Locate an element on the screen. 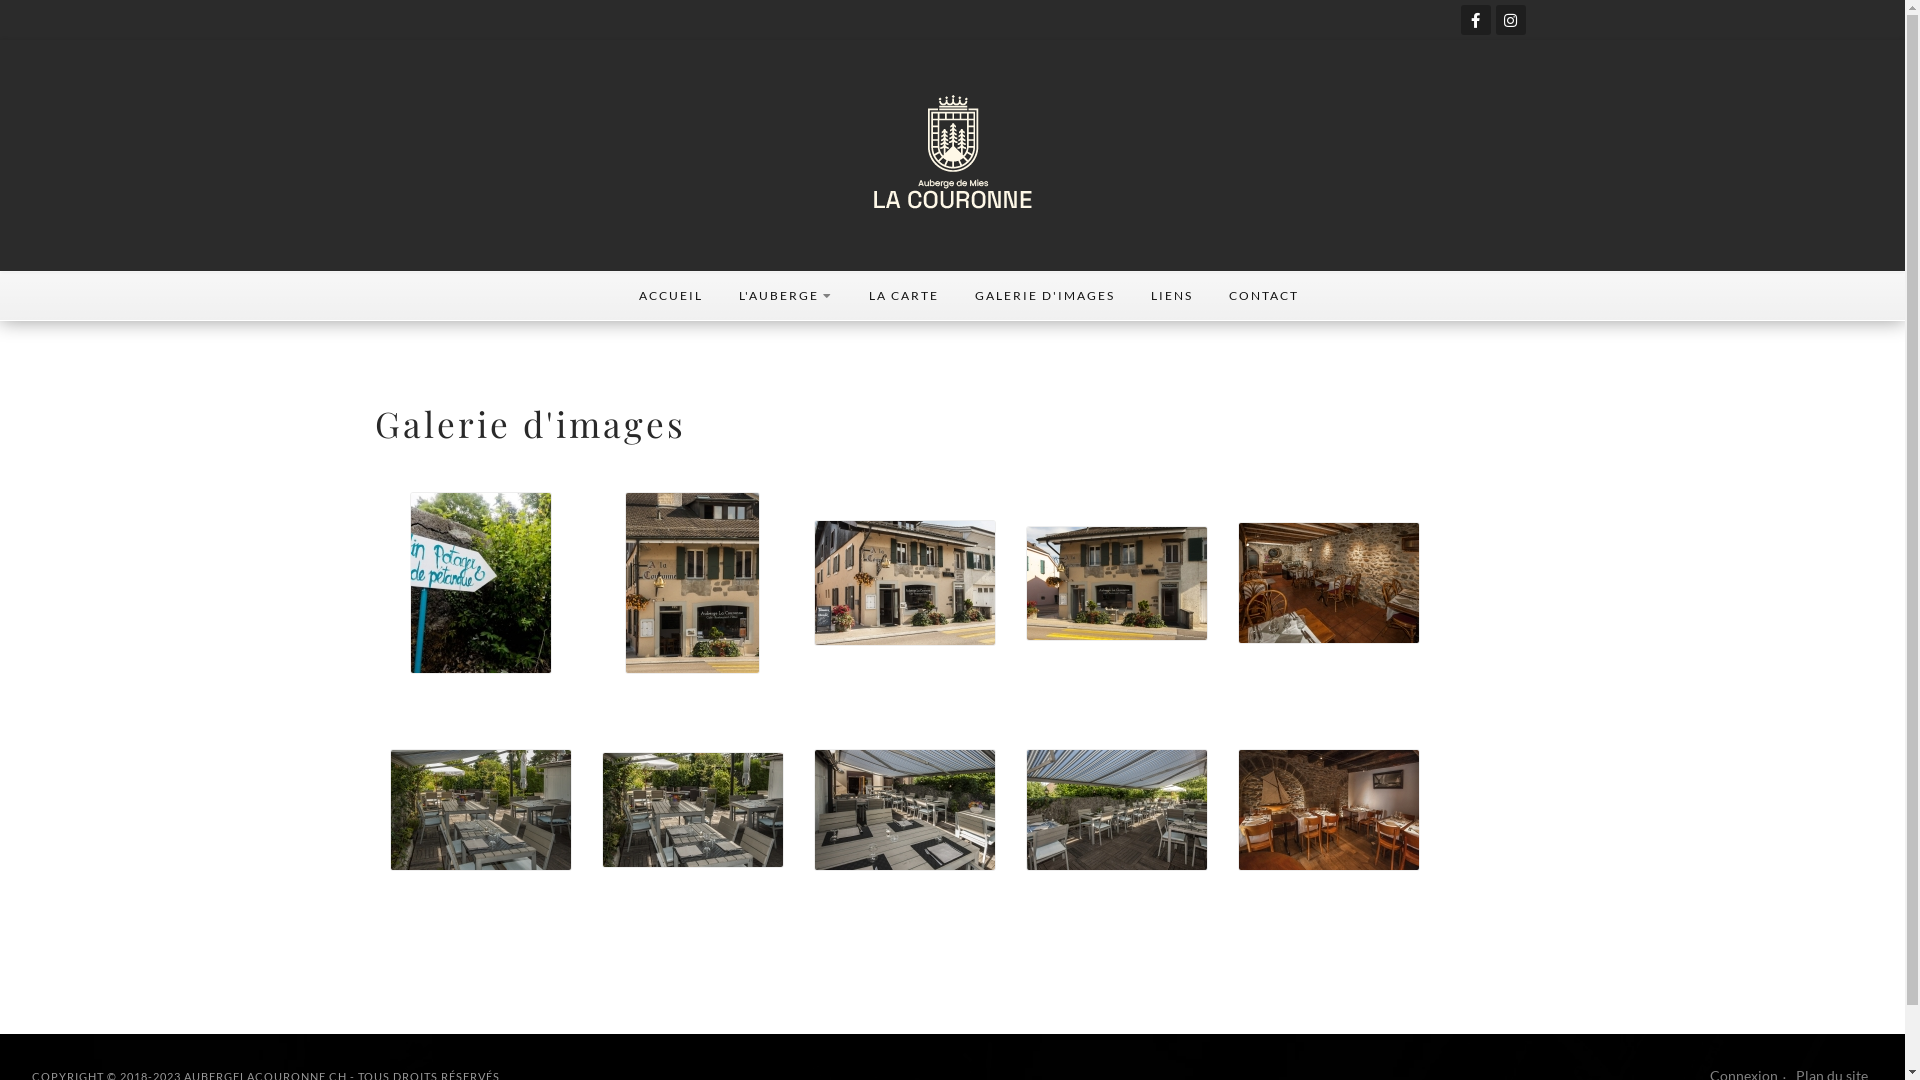 This screenshot has height=1080, width=1920. CONTACT is located at coordinates (1263, 296).